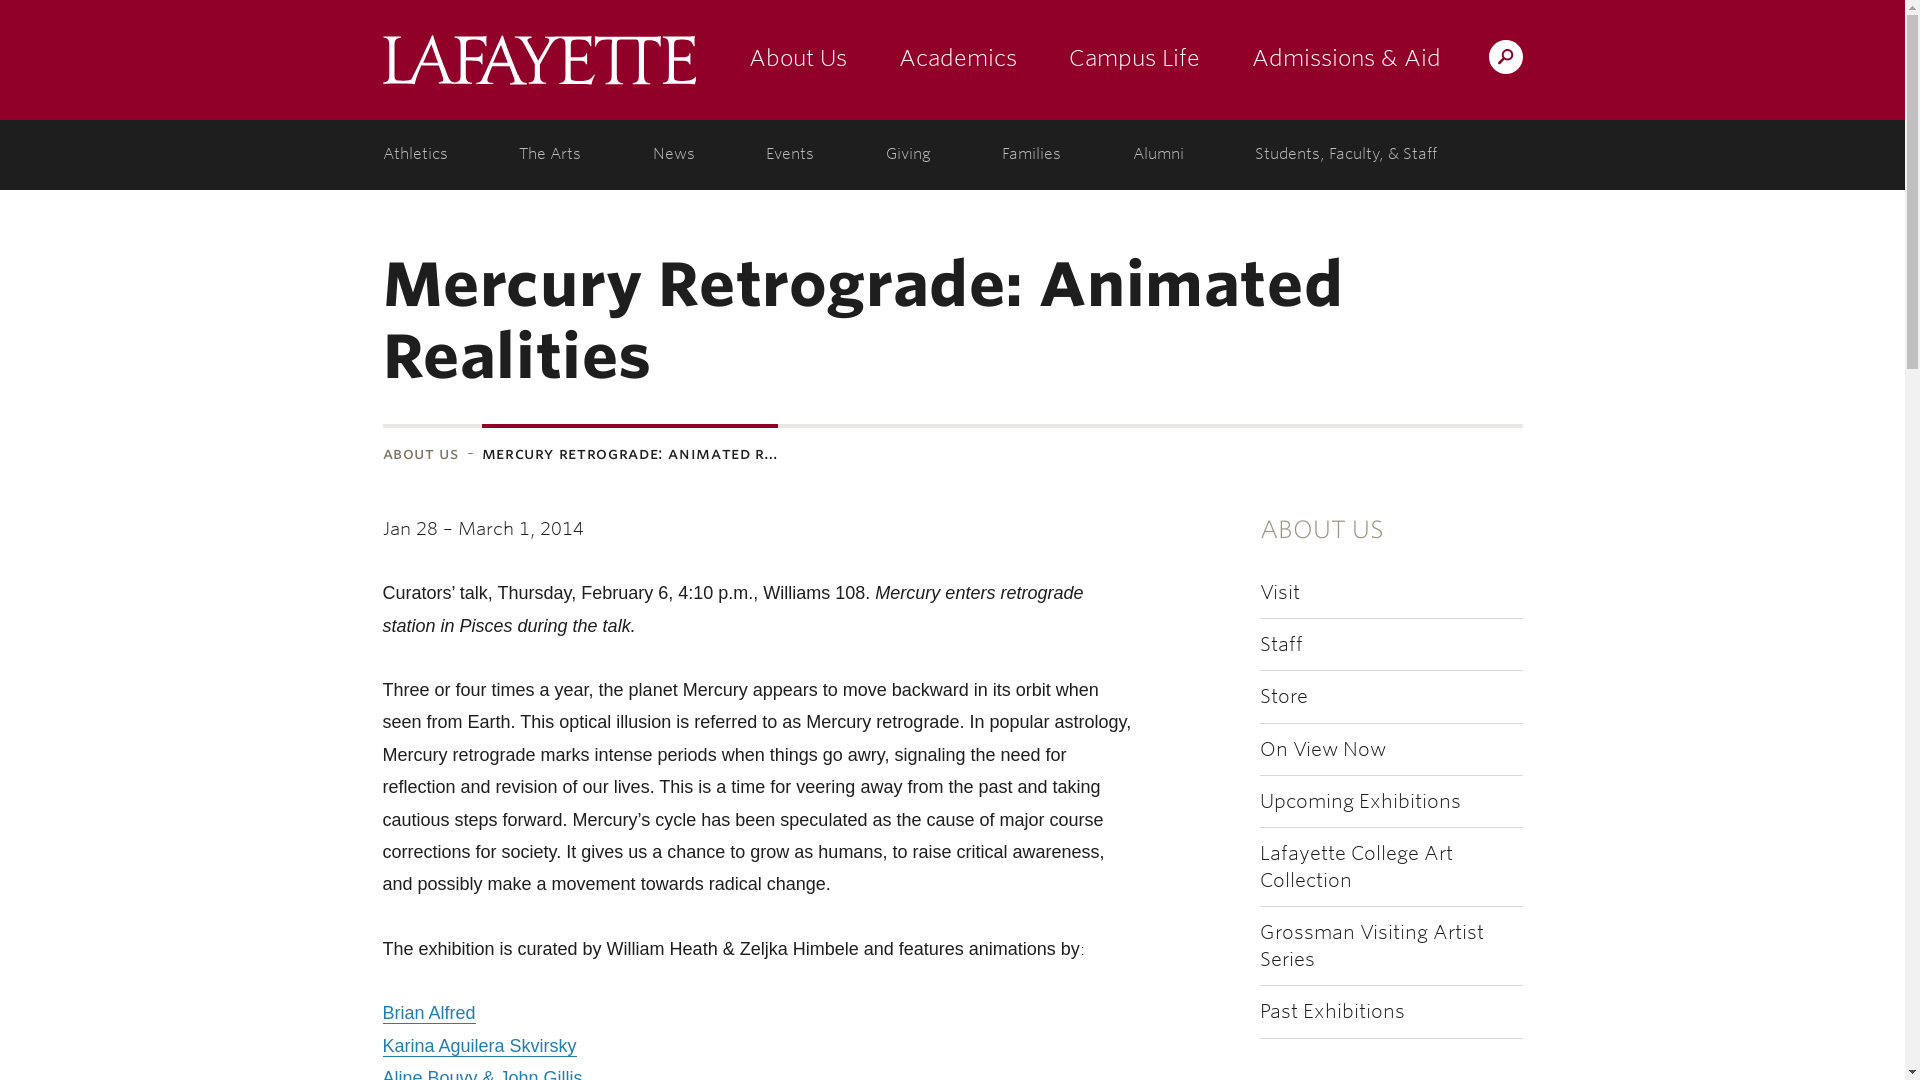  What do you see at coordinates (796, 60) in the screenshot?
I see `About Us` at bounding box center [796, 60].